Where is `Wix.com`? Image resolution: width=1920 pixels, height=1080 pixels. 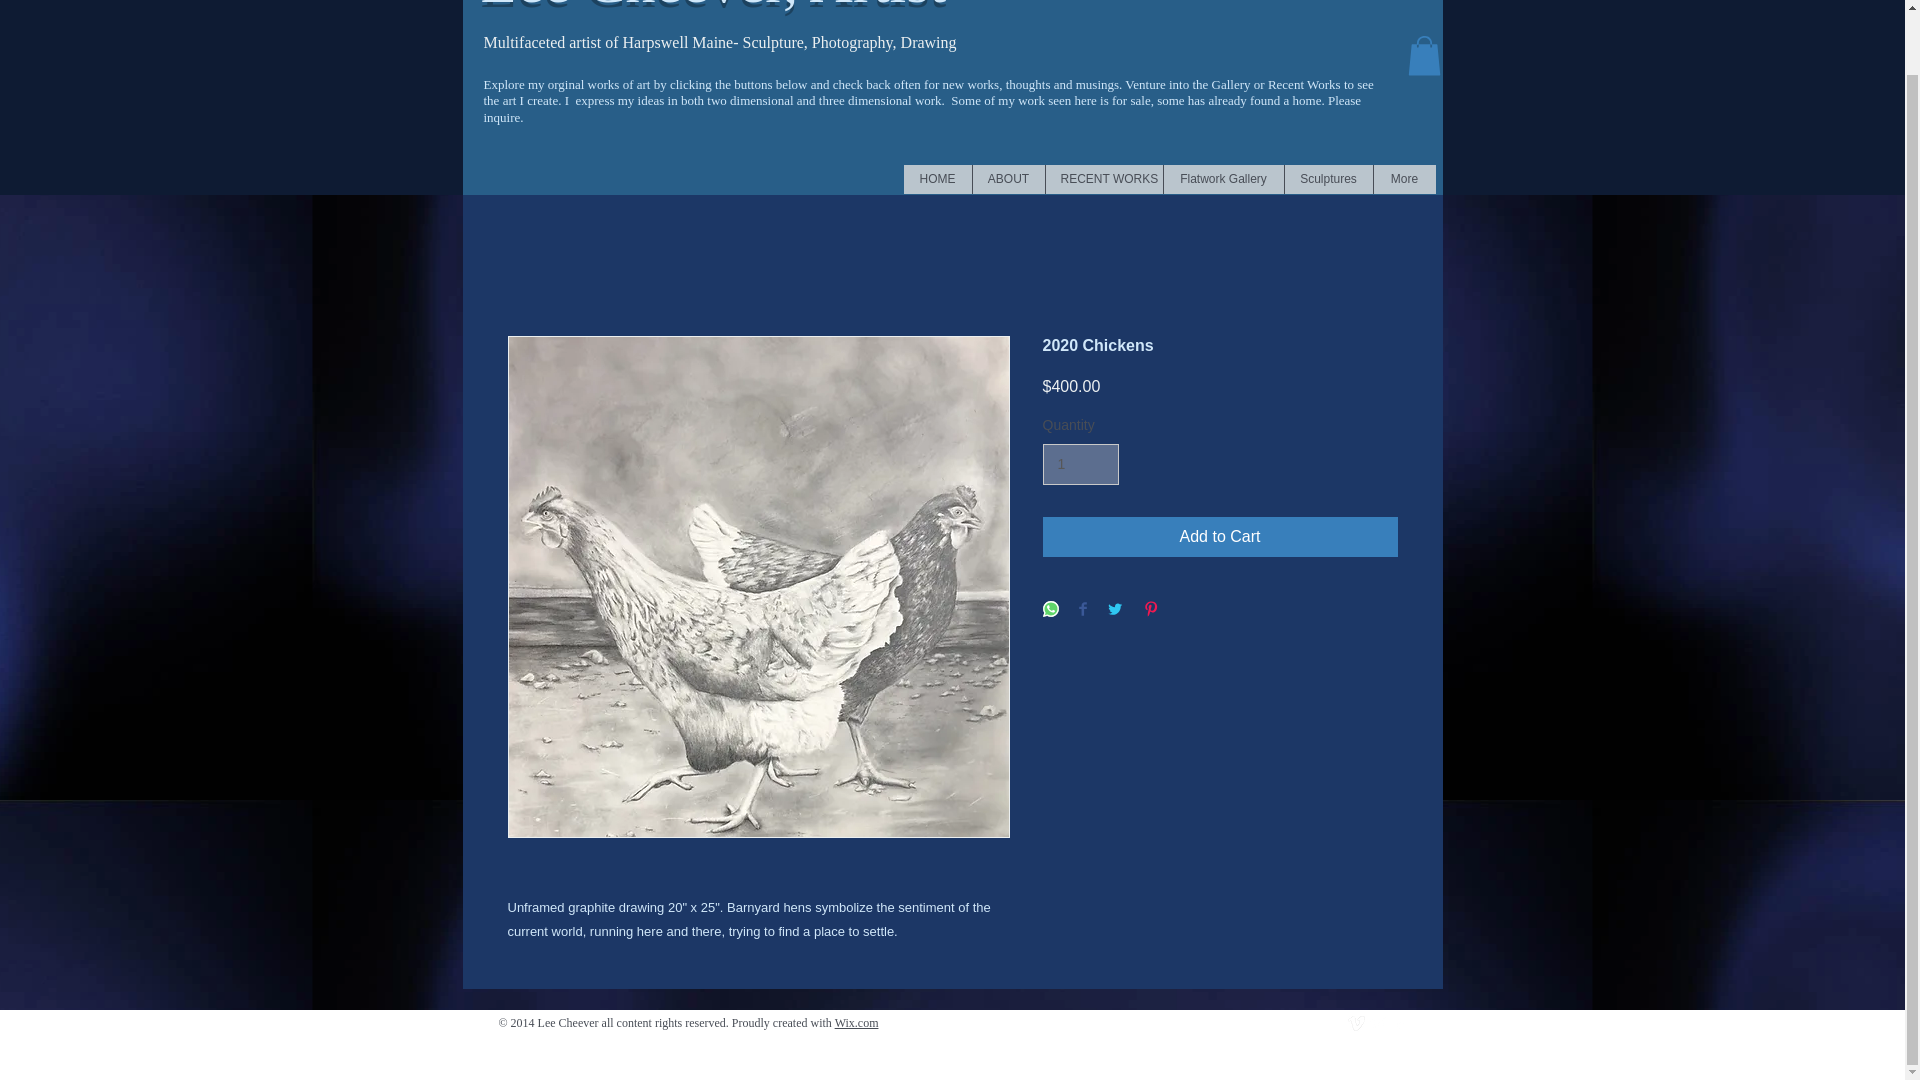 Wix.com is located at coordinates (857, 1023).